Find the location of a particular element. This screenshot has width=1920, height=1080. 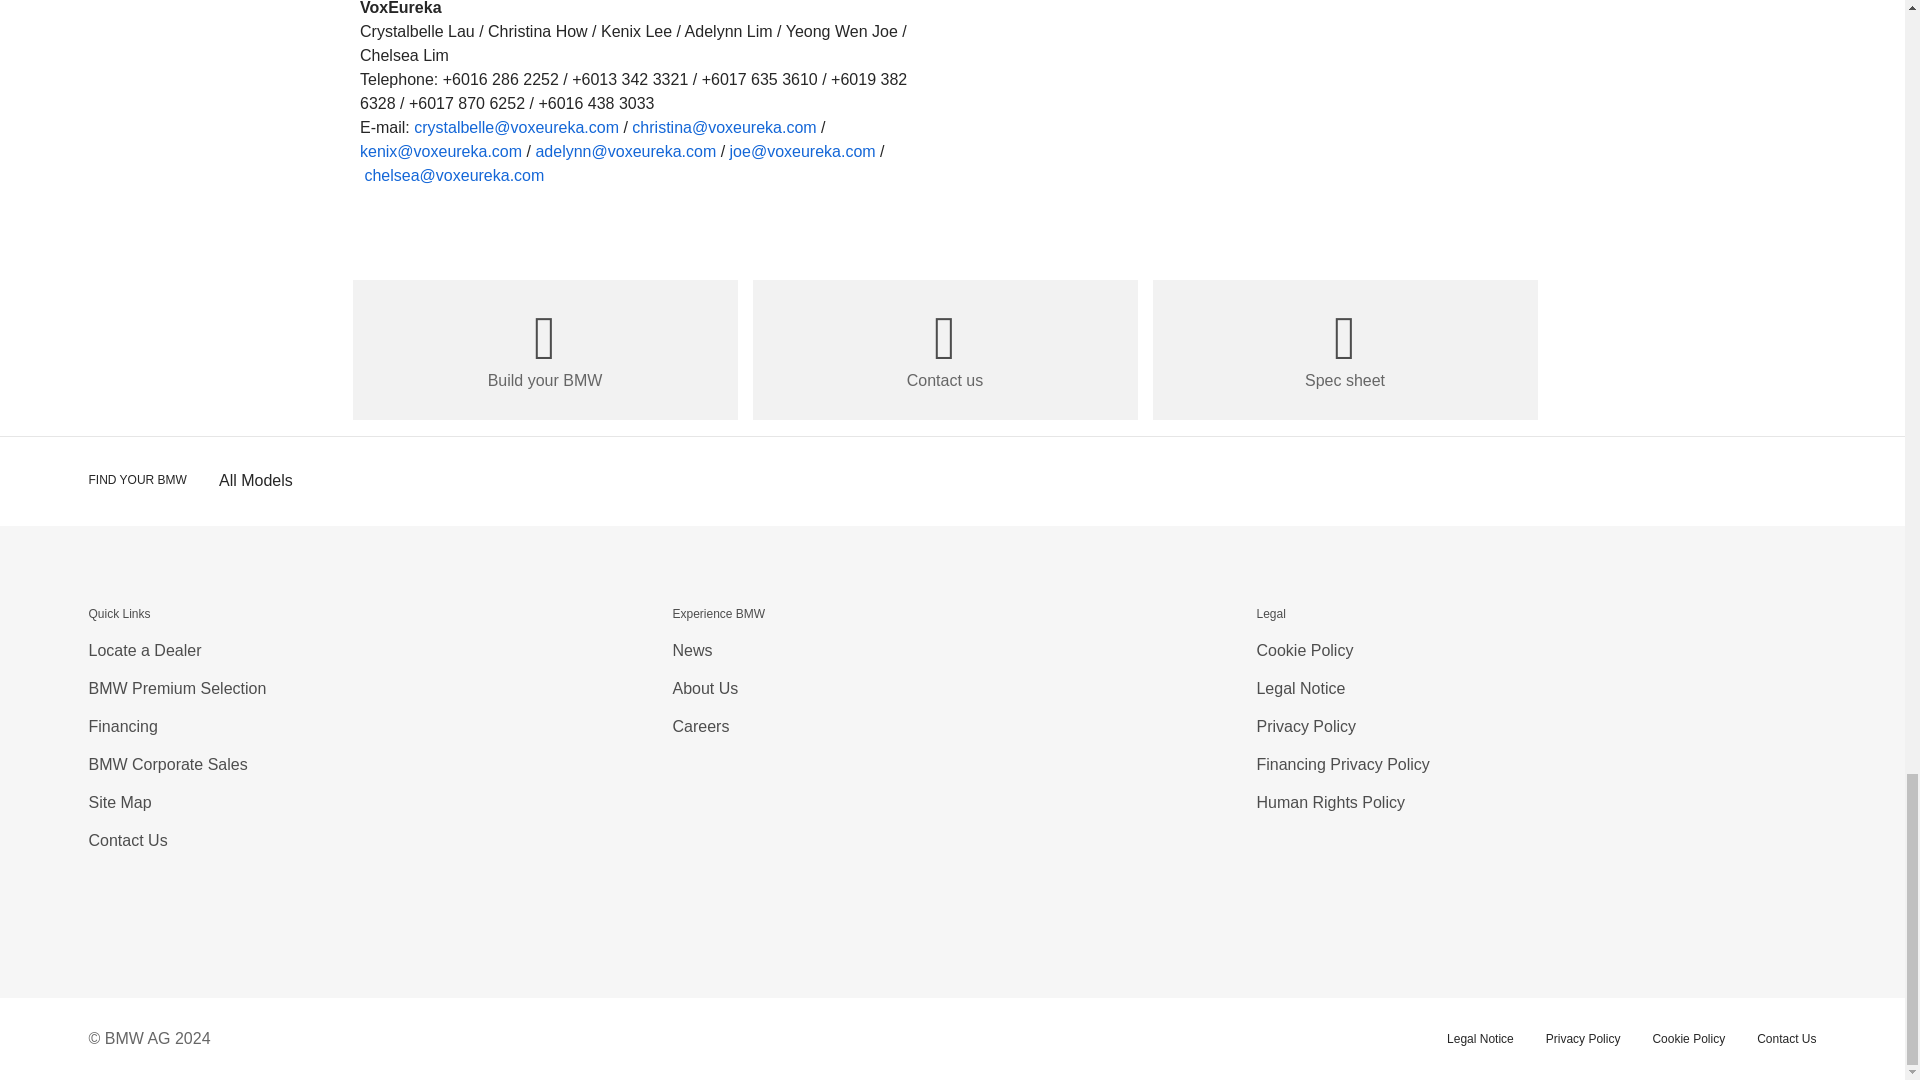

Spec sheet is located at coordinates (1344, 350).